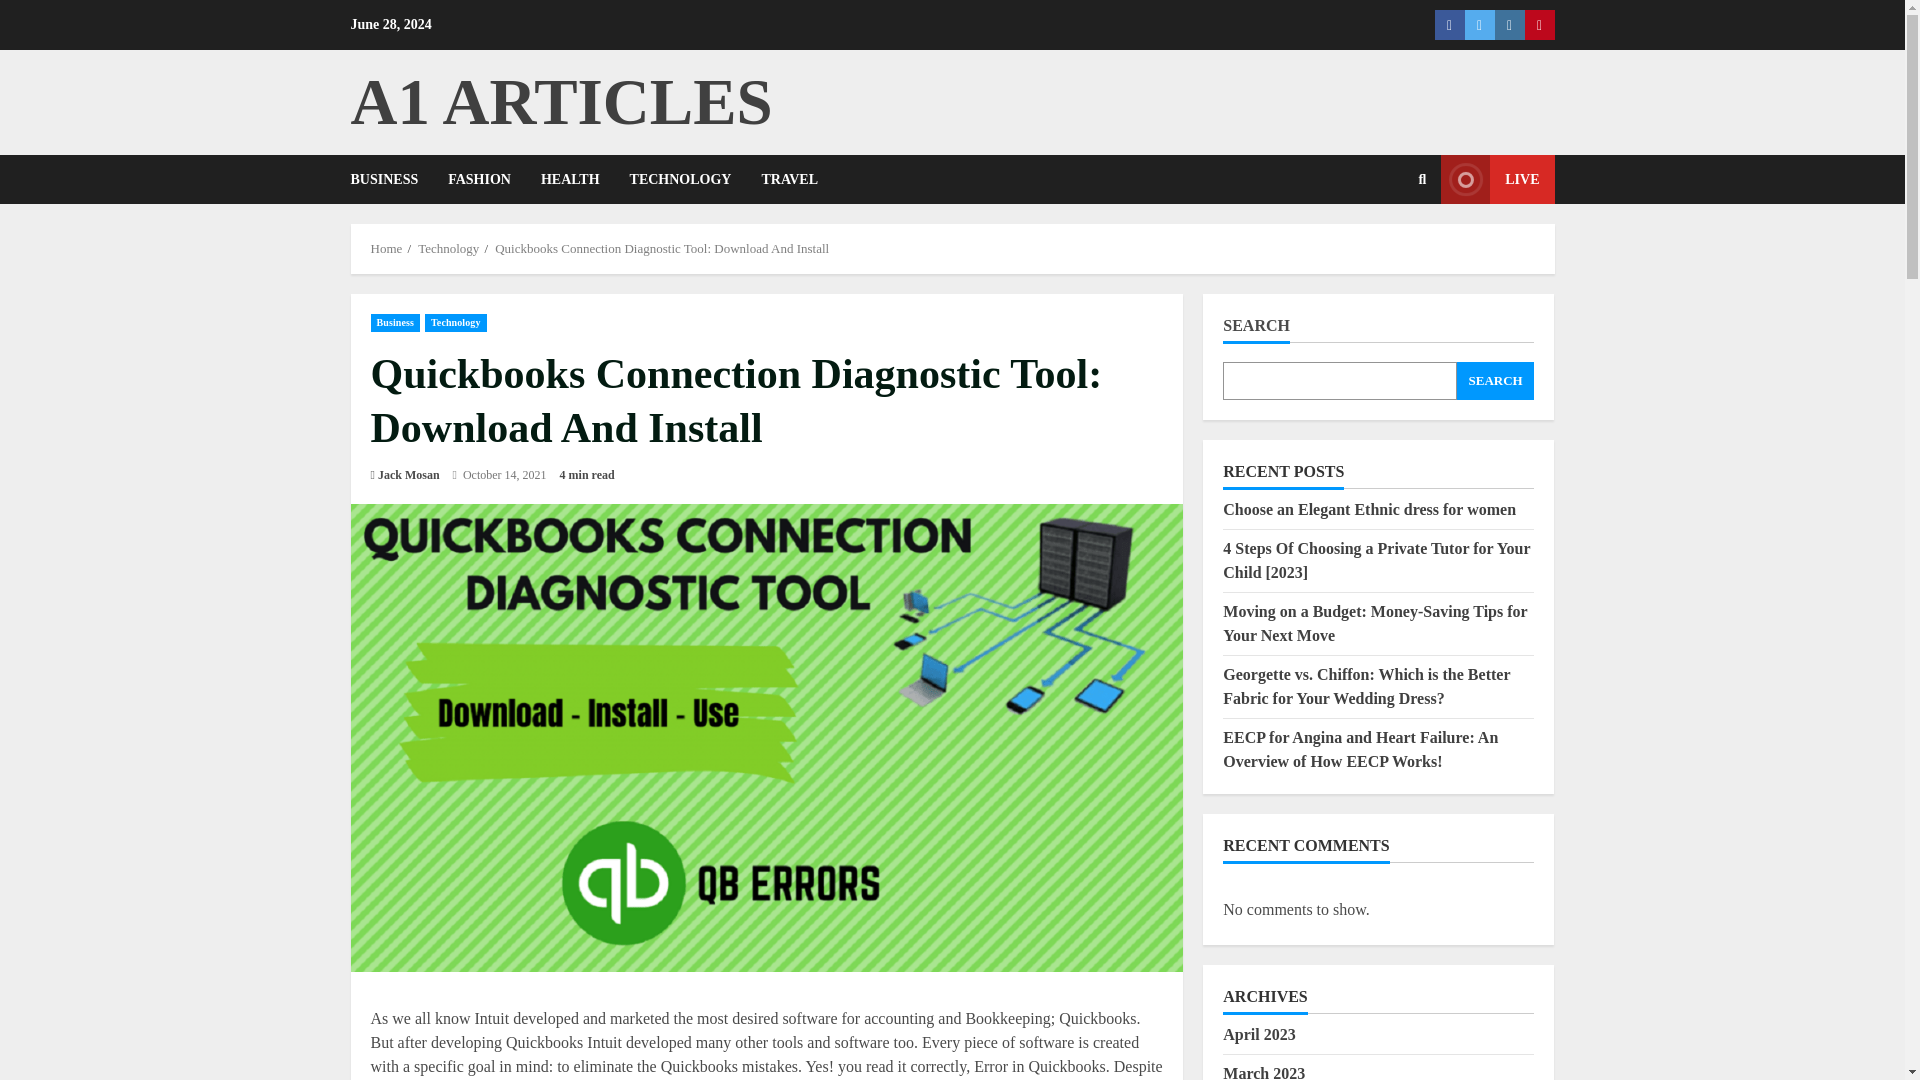 The height and width of the screenshot is (1080, 1920). What do you see at coordinates (480, 180) in the screenshot?
I see `FASHION` at bounding box center [480, 180].